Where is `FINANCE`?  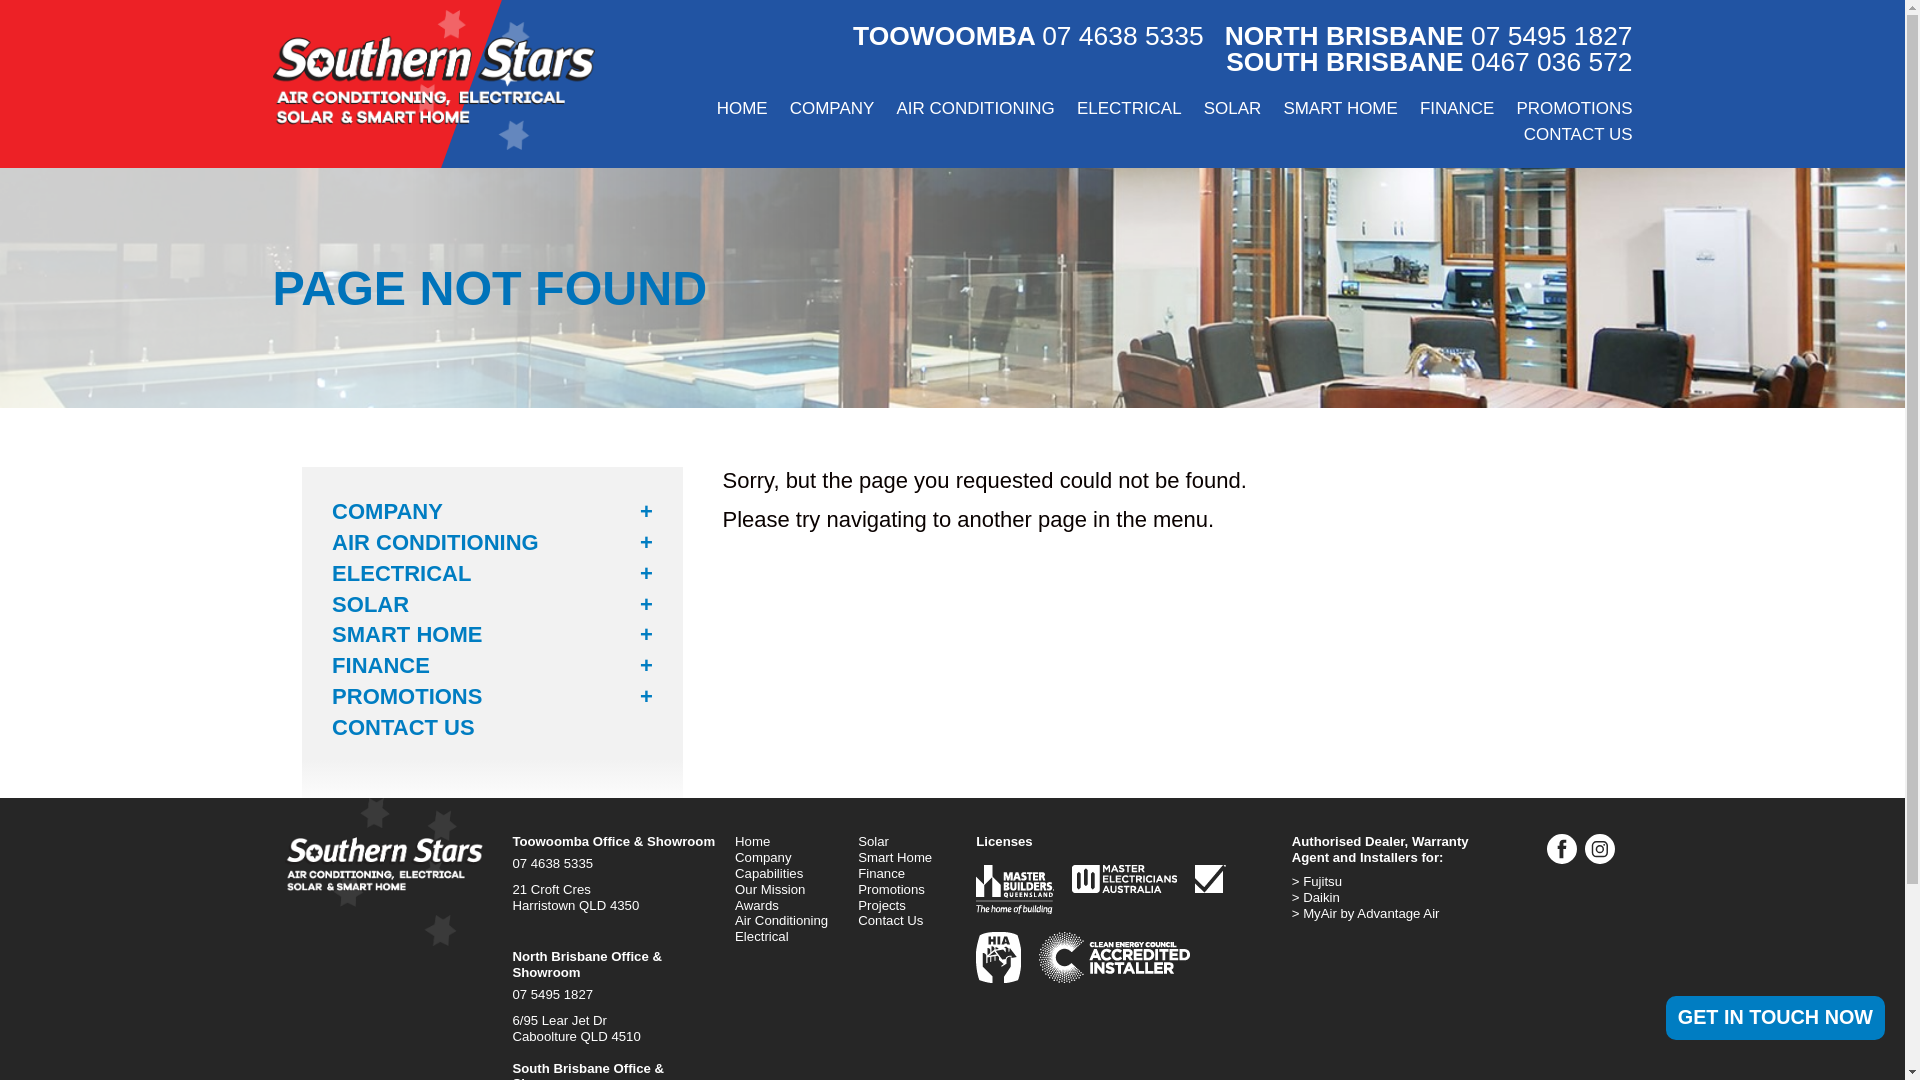 FINANCE is located at coordinates (1448, 111).